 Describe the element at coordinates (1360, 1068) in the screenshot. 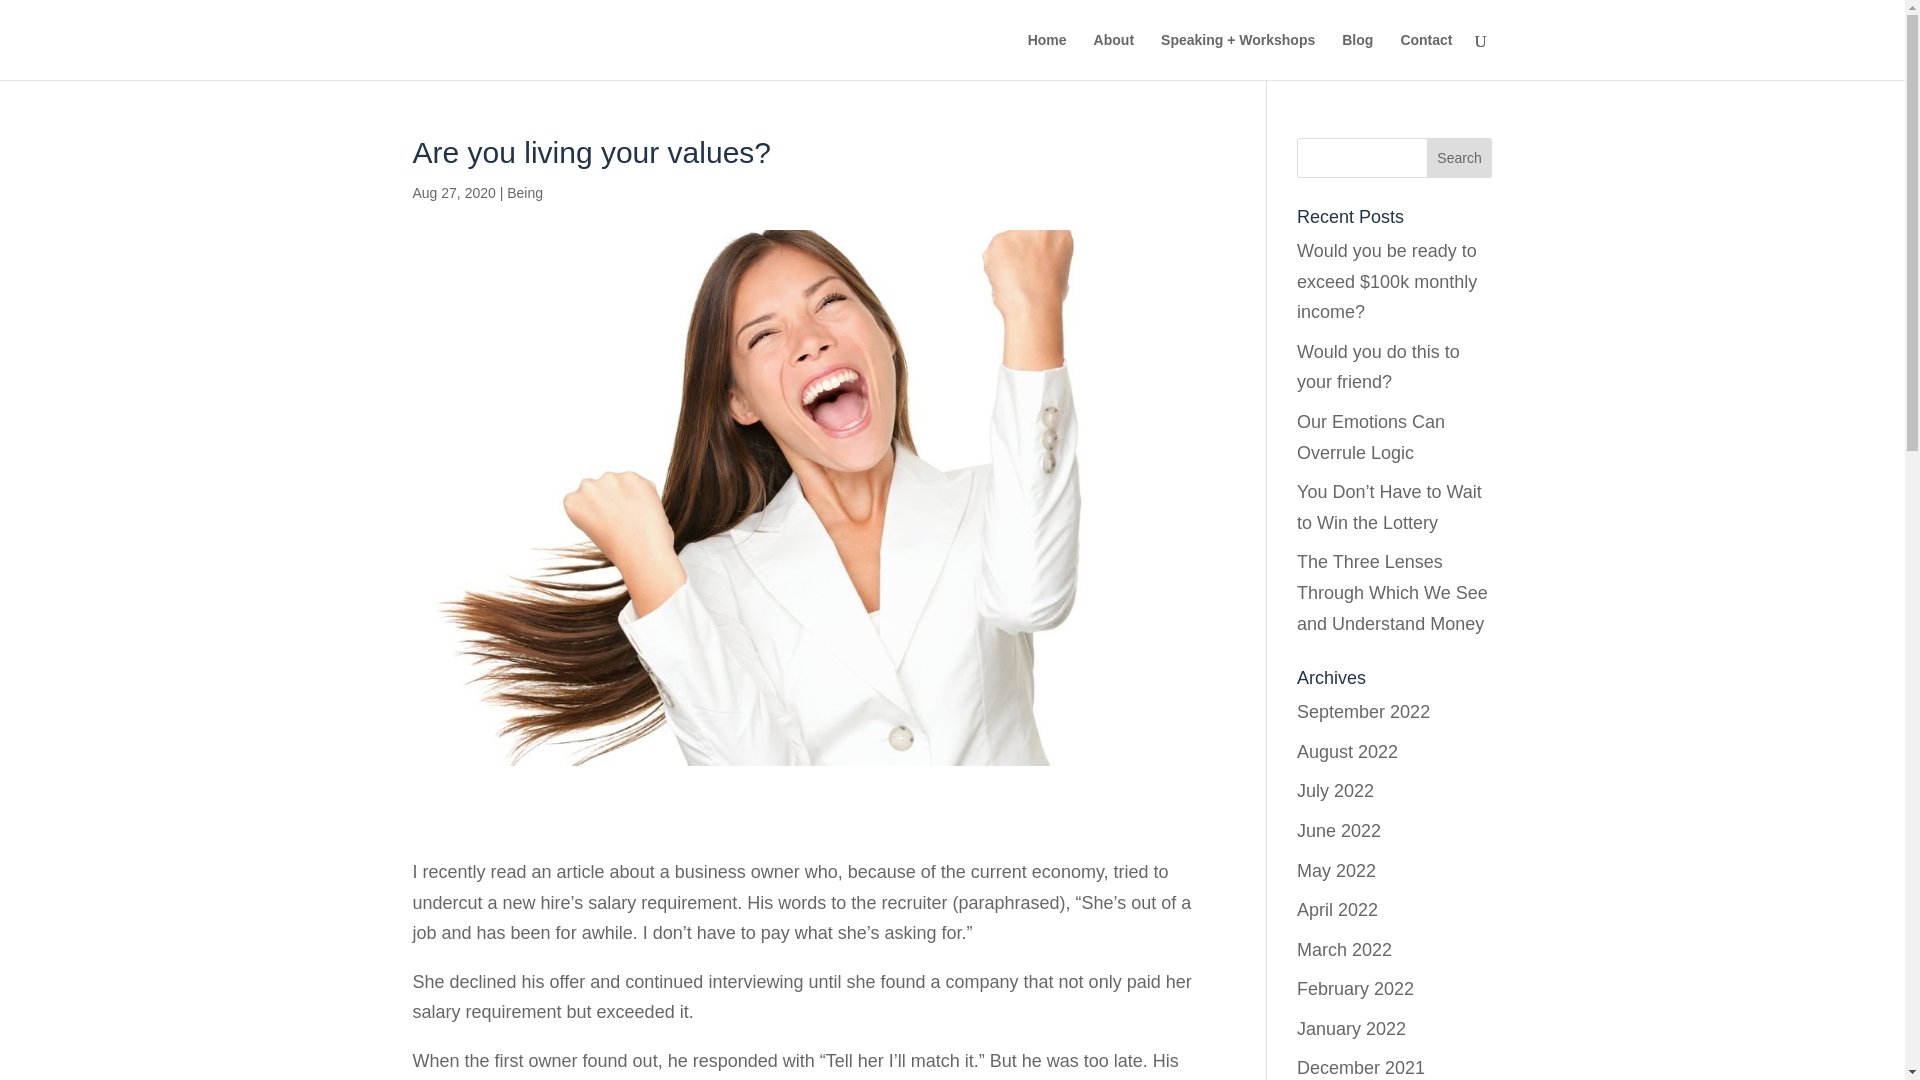

I see `December 2021` at that location.